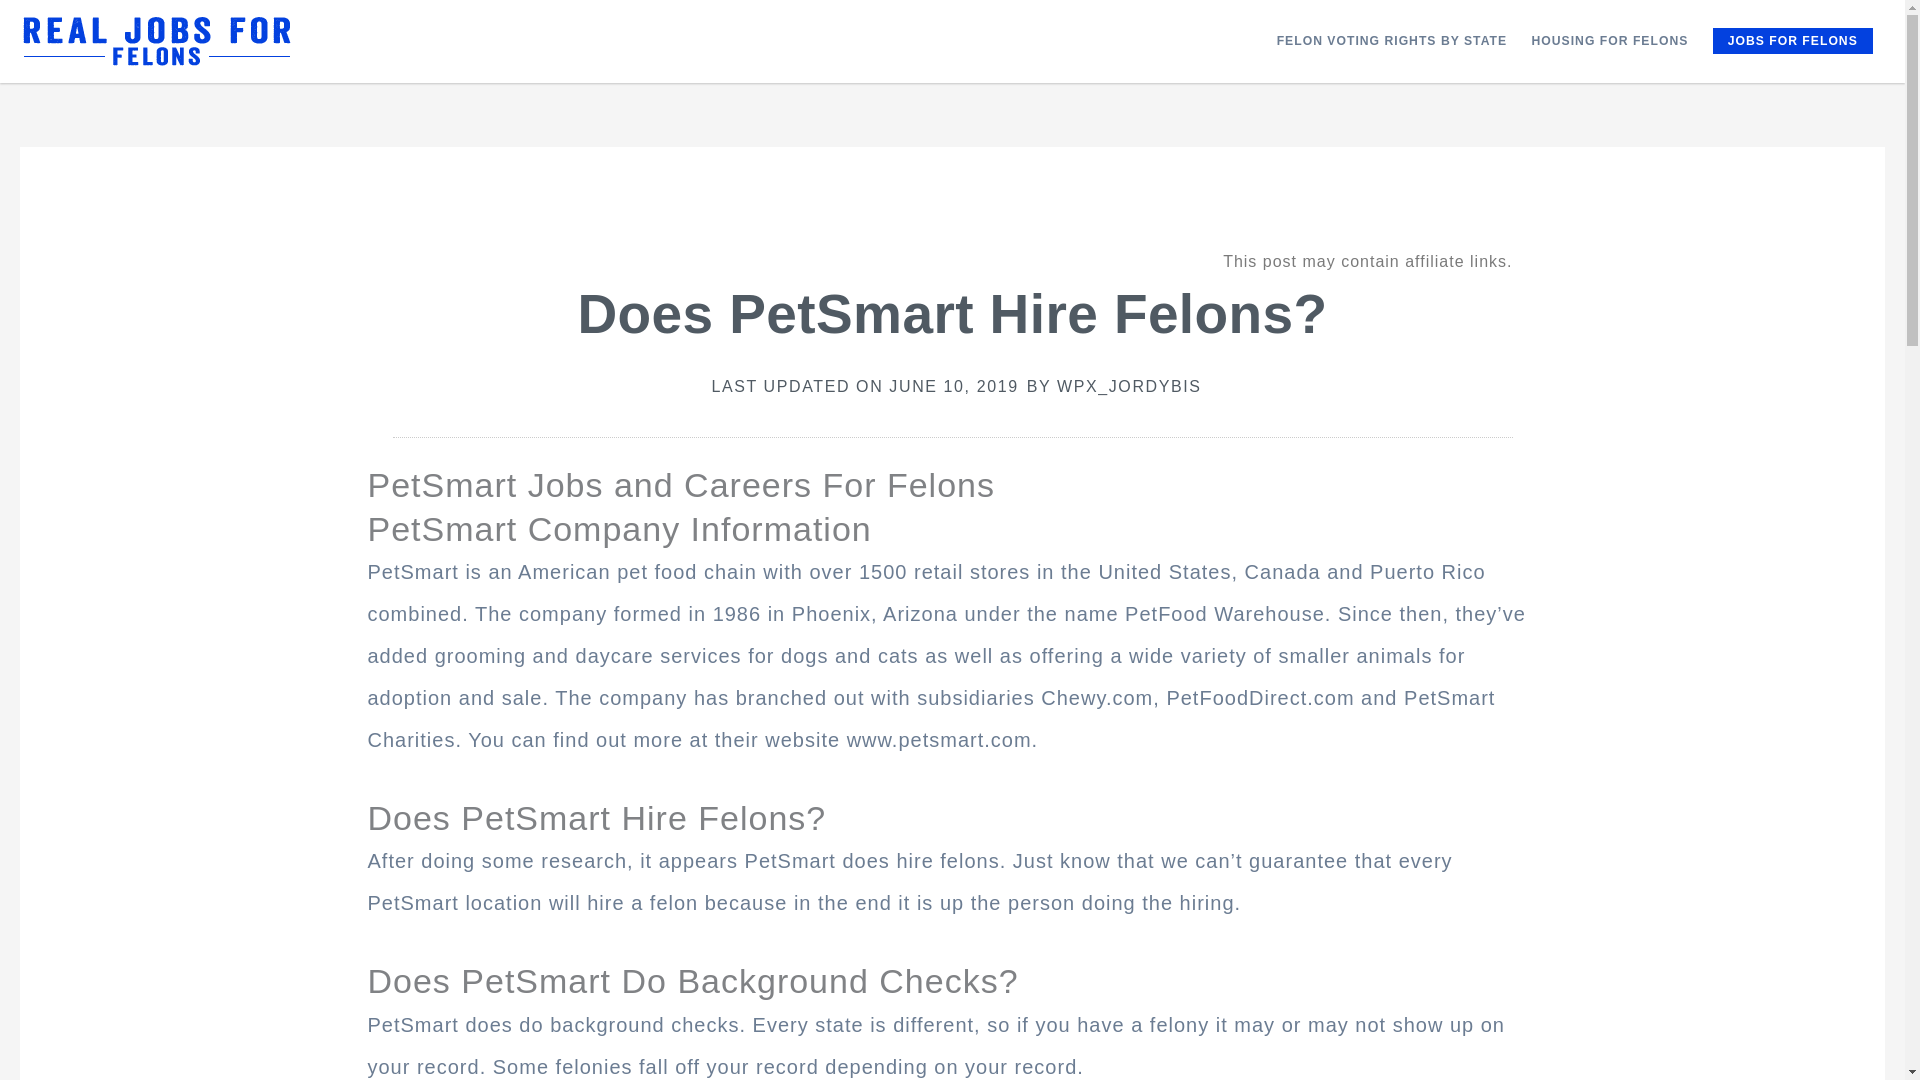 The image size is (1920, 1080). I want to click on JOBS FOR FELONS, so click(1792, 41).